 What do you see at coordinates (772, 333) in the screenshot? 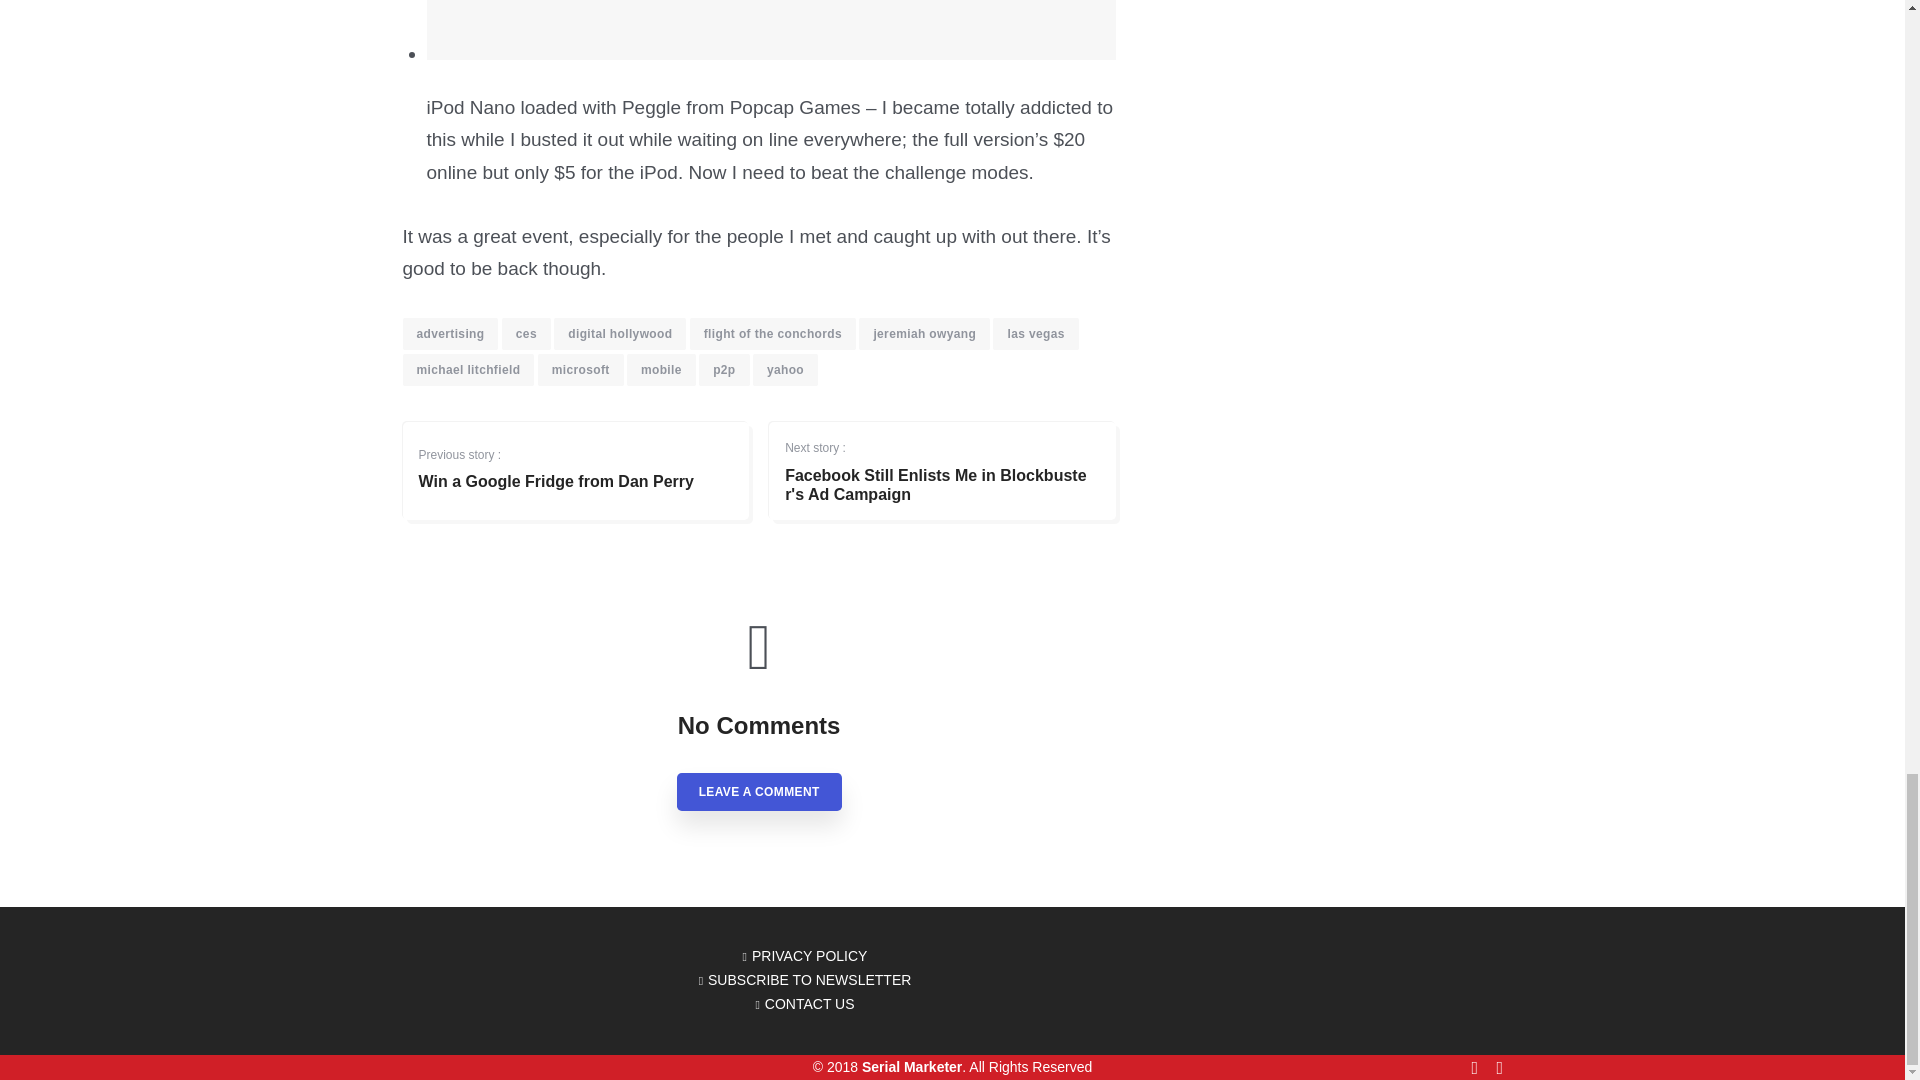
I see `flight of the conchords` at bounding box center [772, 333].